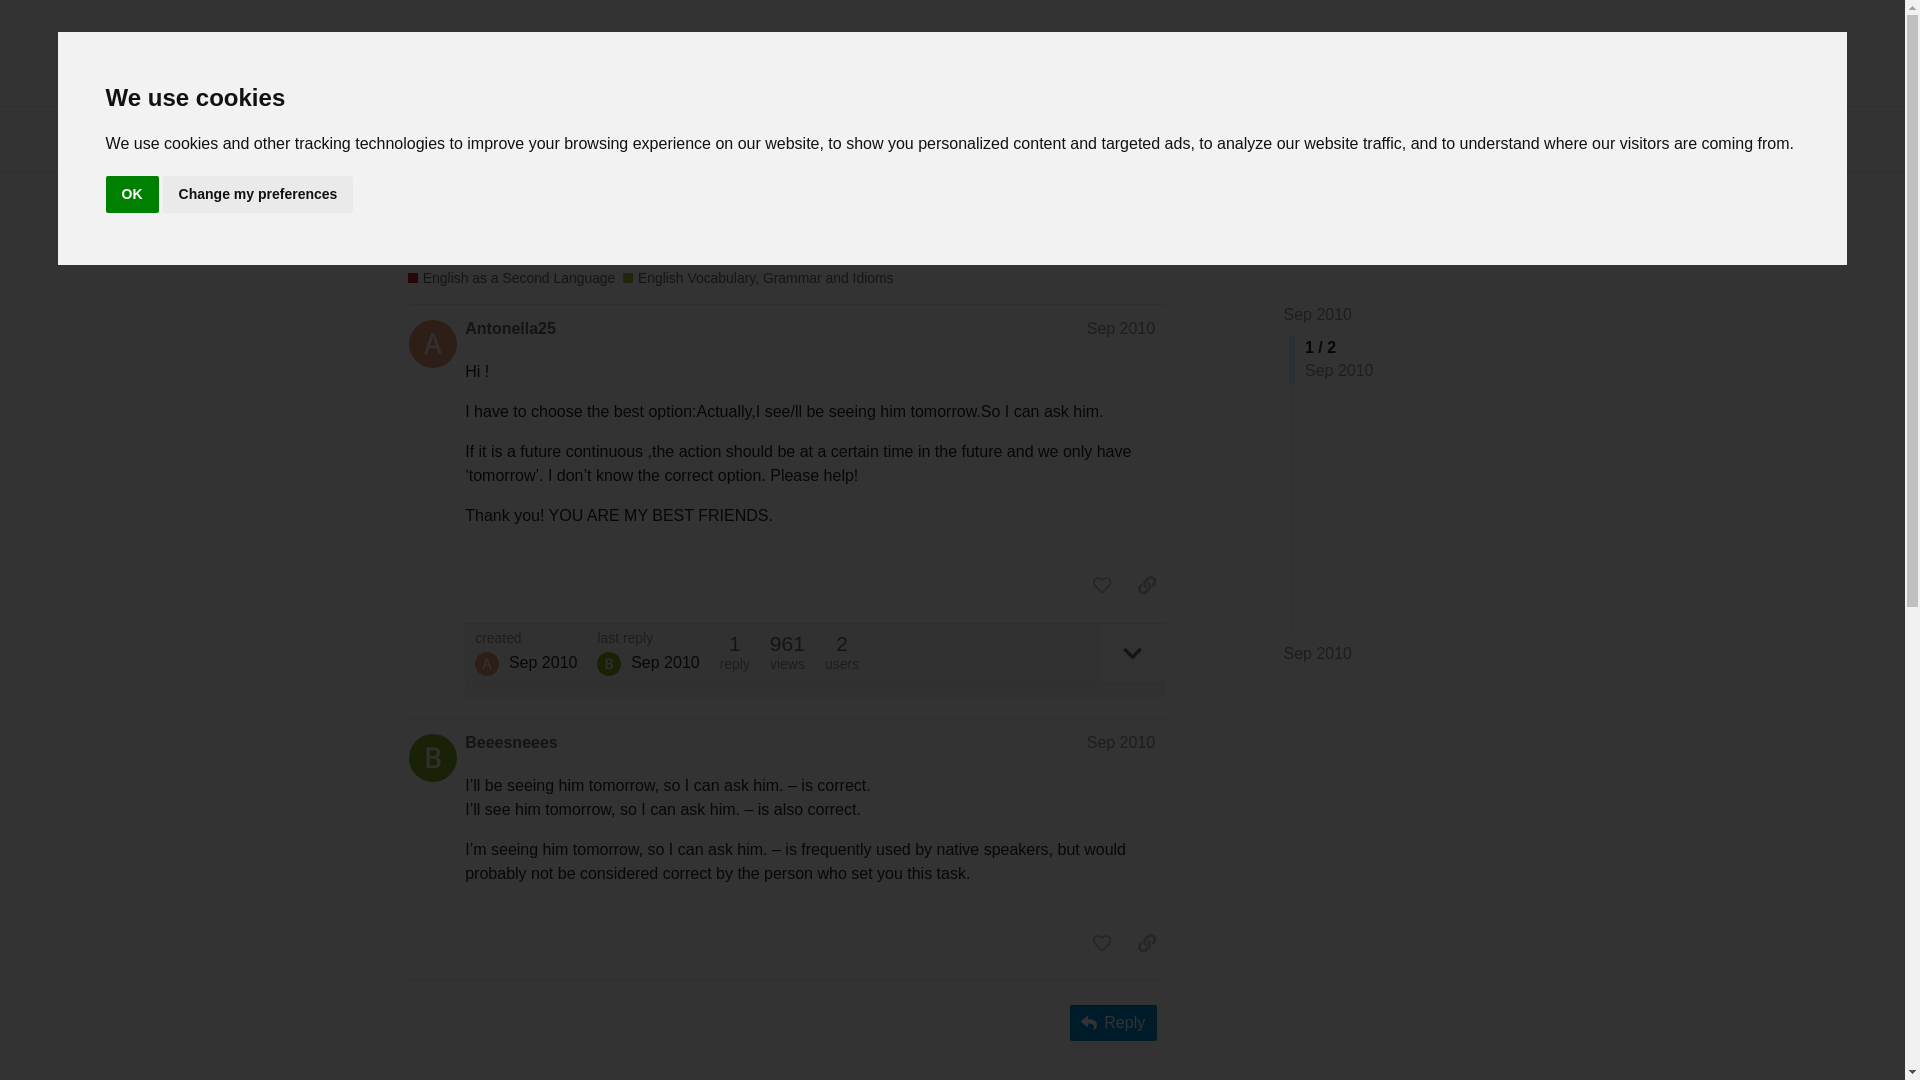 This screenshot has width=1920, height=1080. I want to click on Beeesneees, so click(511, 742).